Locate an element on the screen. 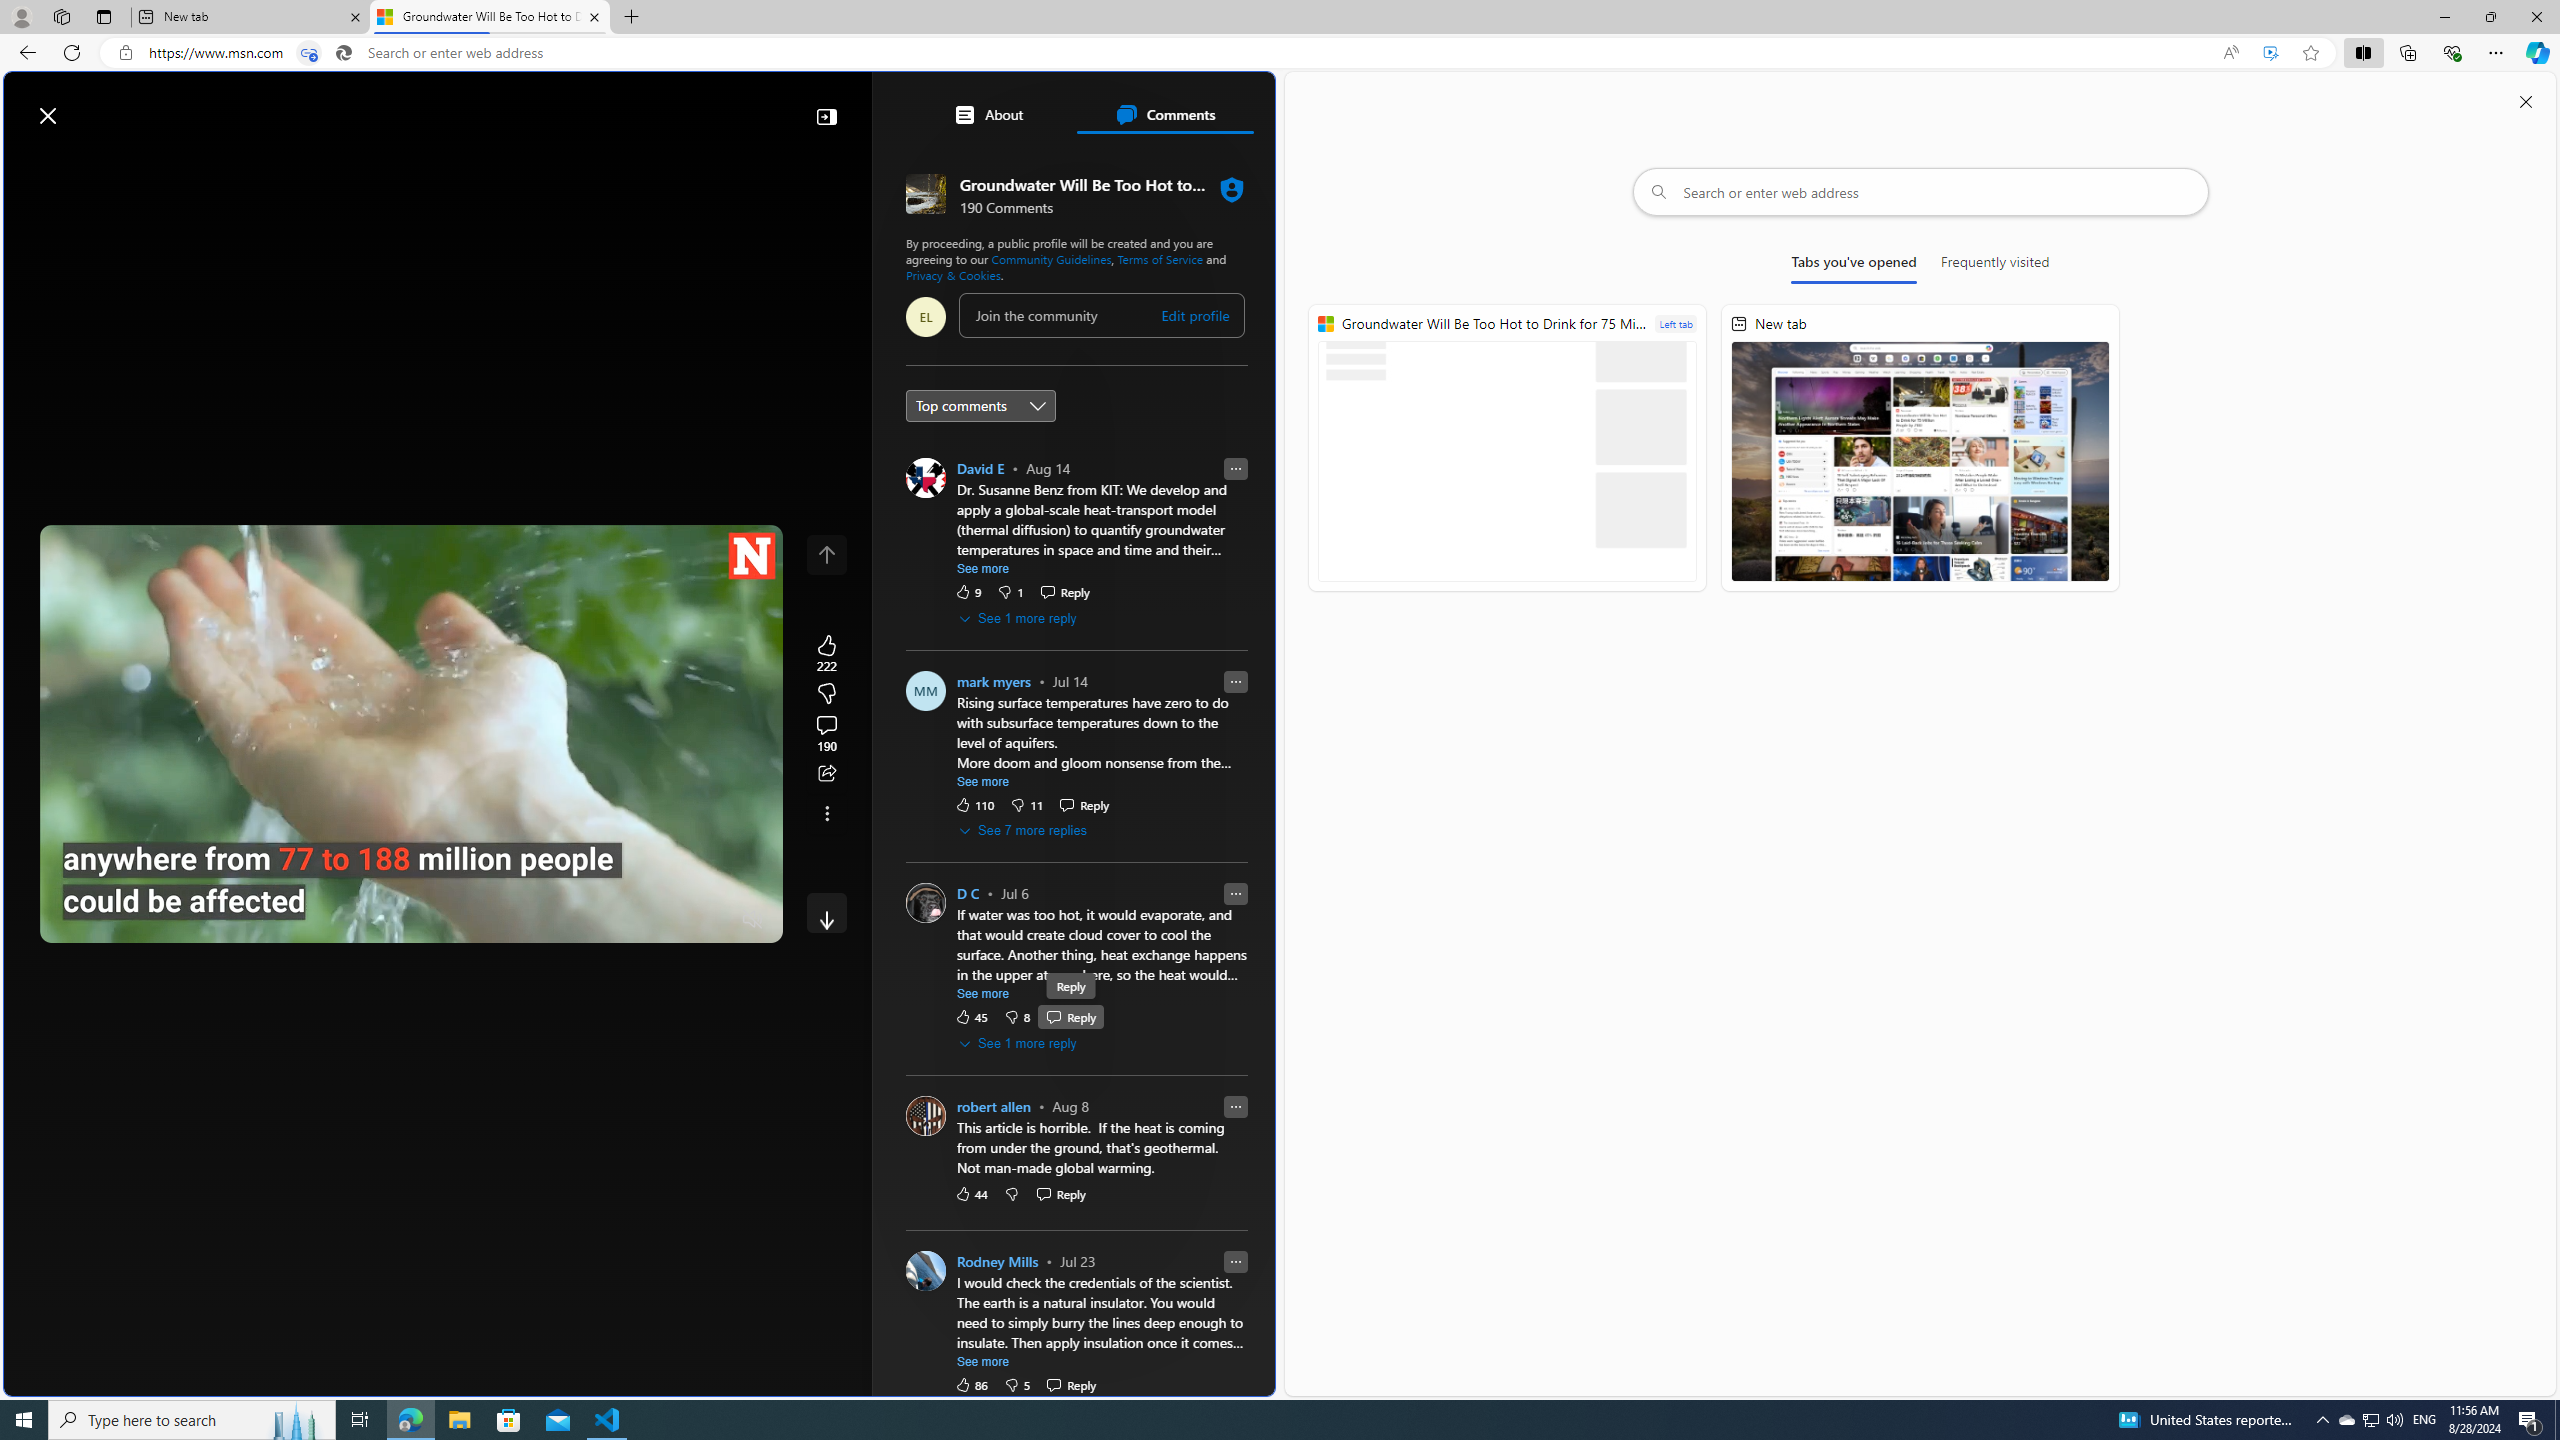 This screenshot has width=2560, height=1440. Class: control is located at coordinates (826, 912).